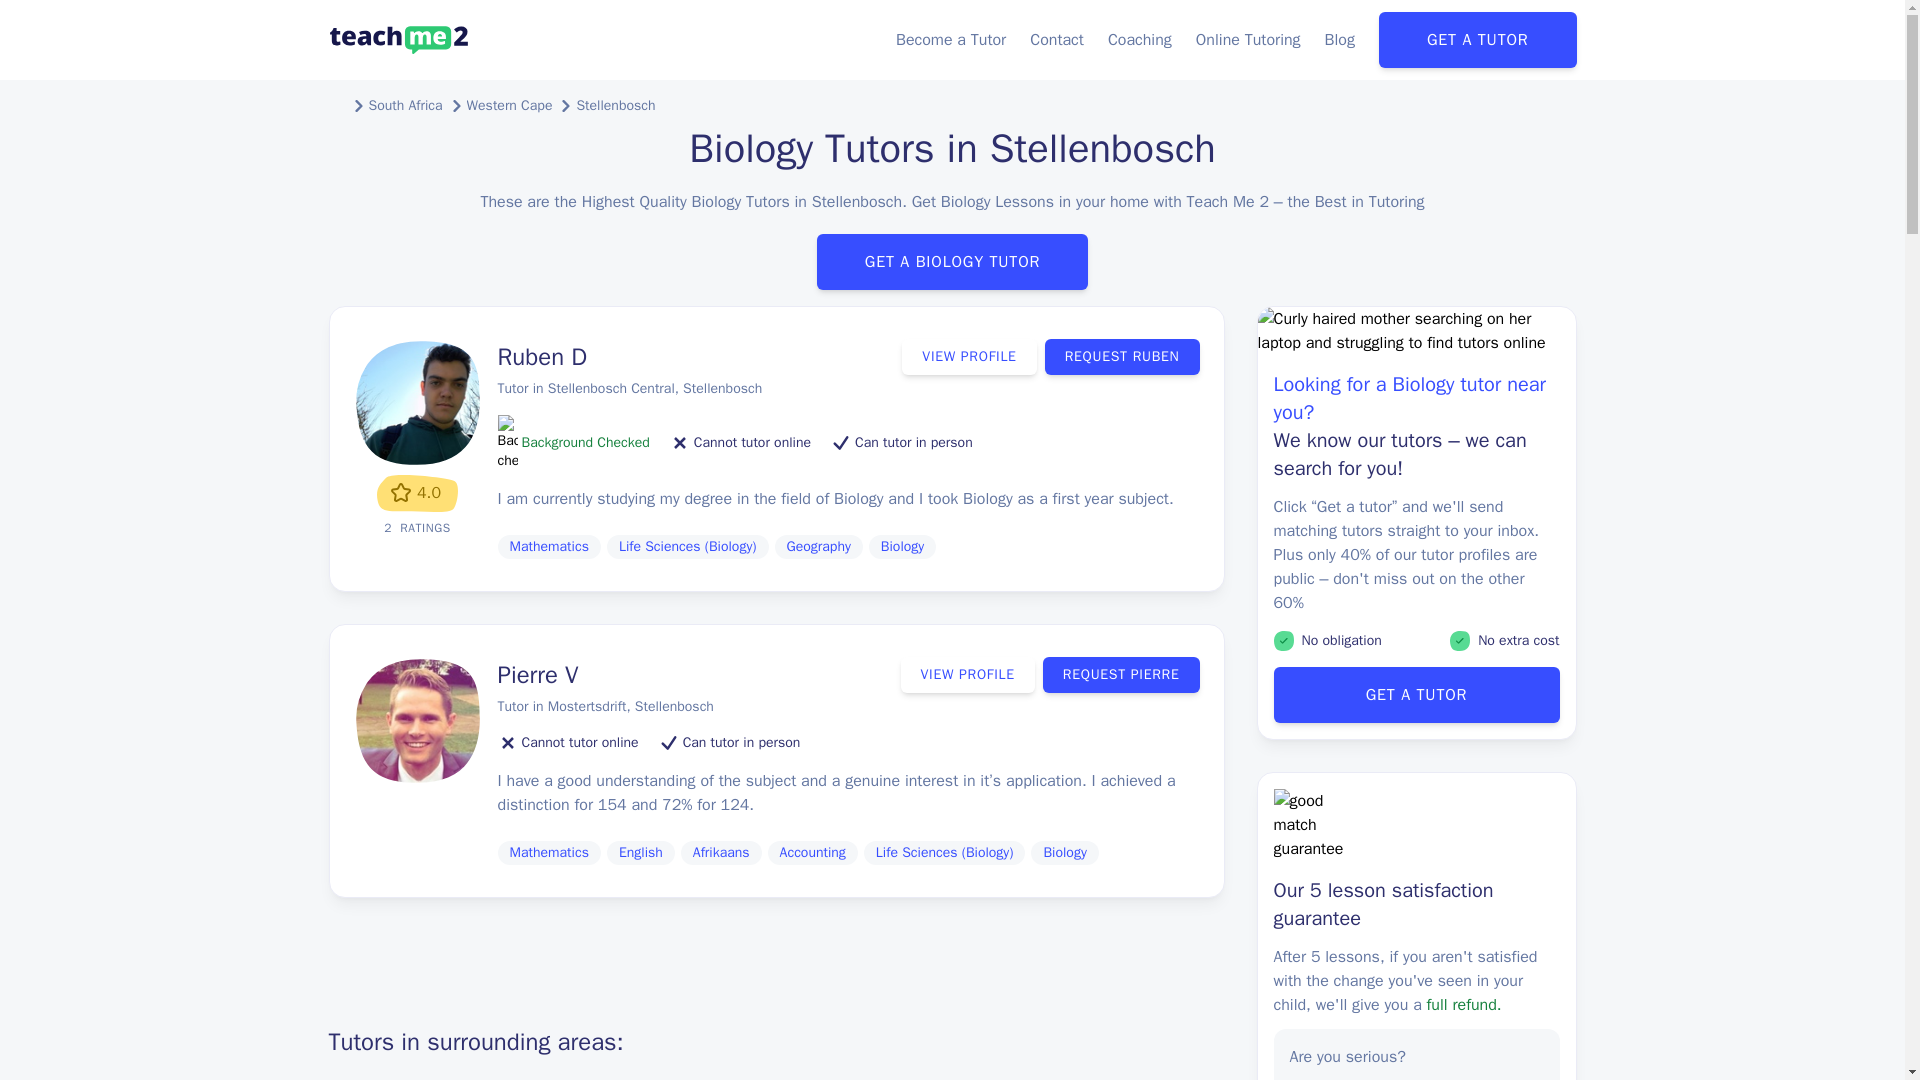  What do you see at coordinates (1139, 40) in the screenshot?
I see `Coaching` at bounding box center [1139, 40].